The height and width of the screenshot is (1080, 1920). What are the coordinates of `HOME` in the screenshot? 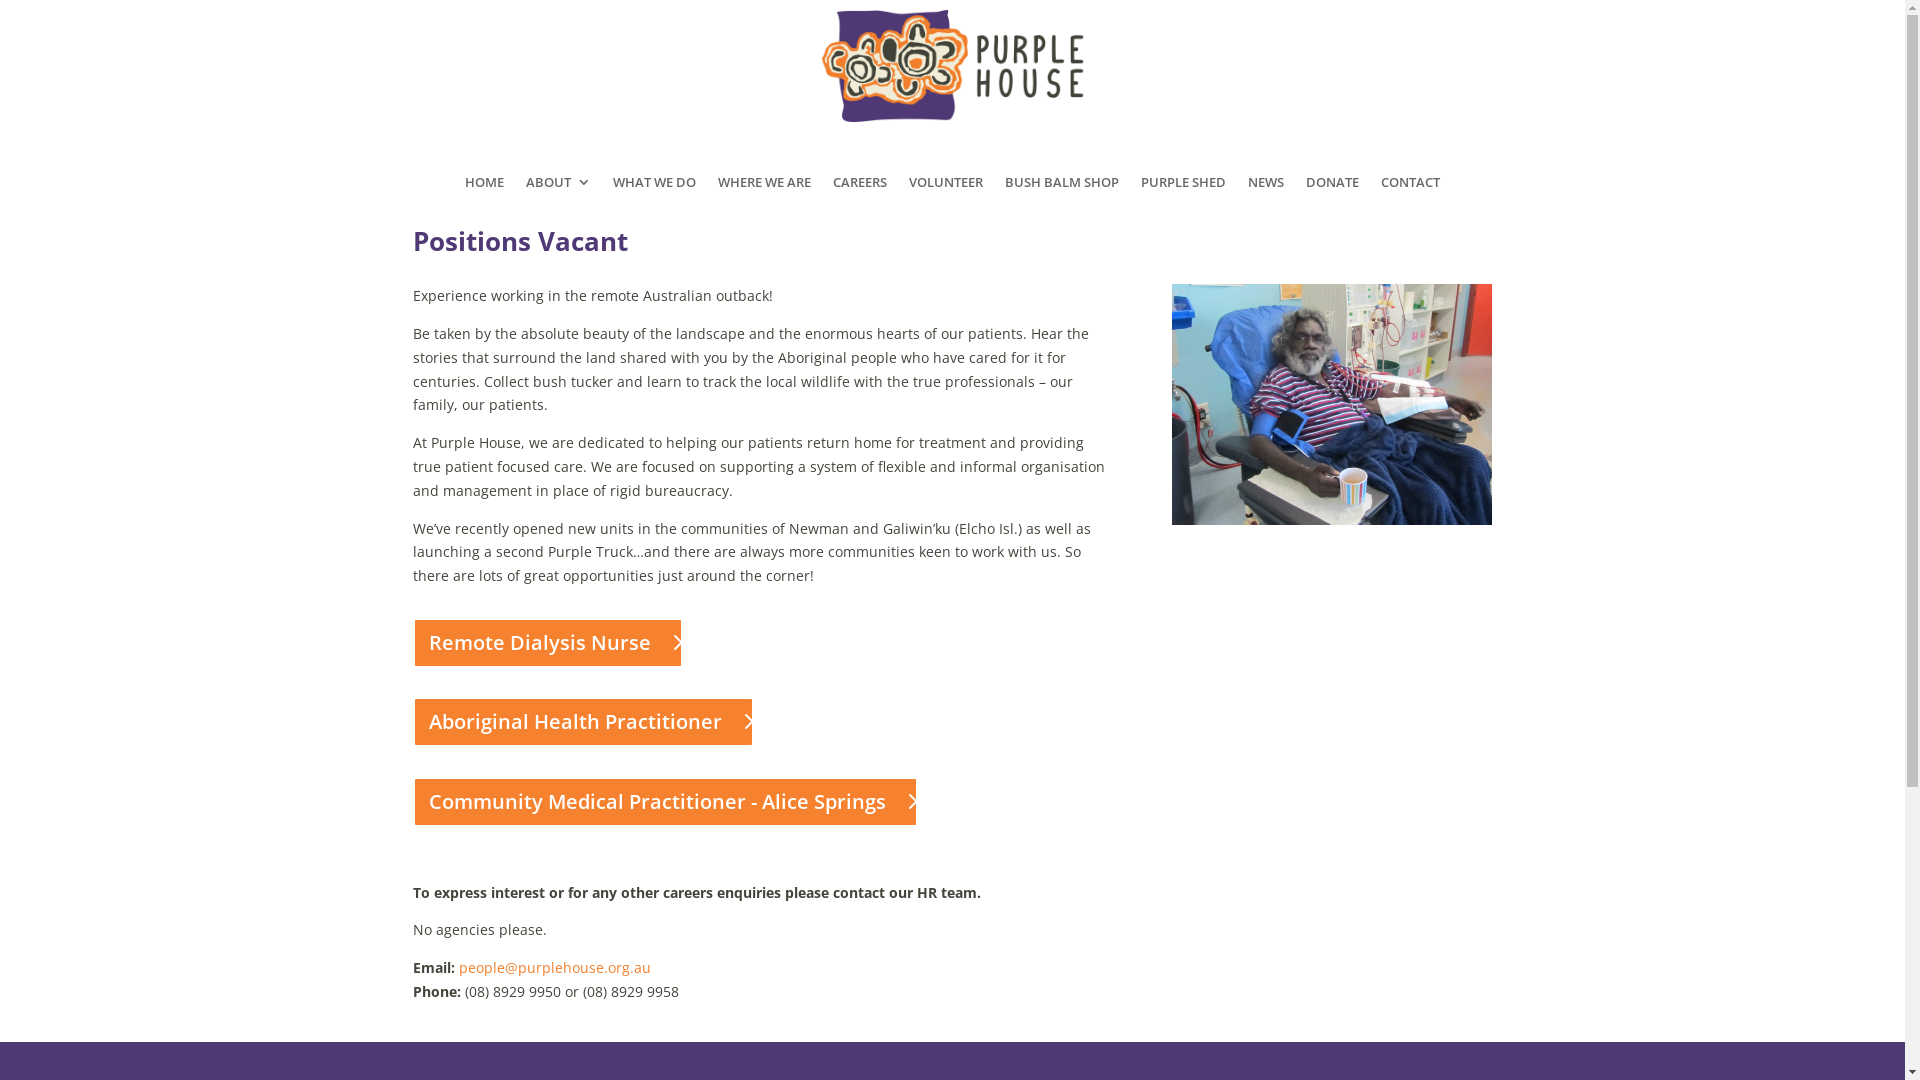 It's located at (484, 196).